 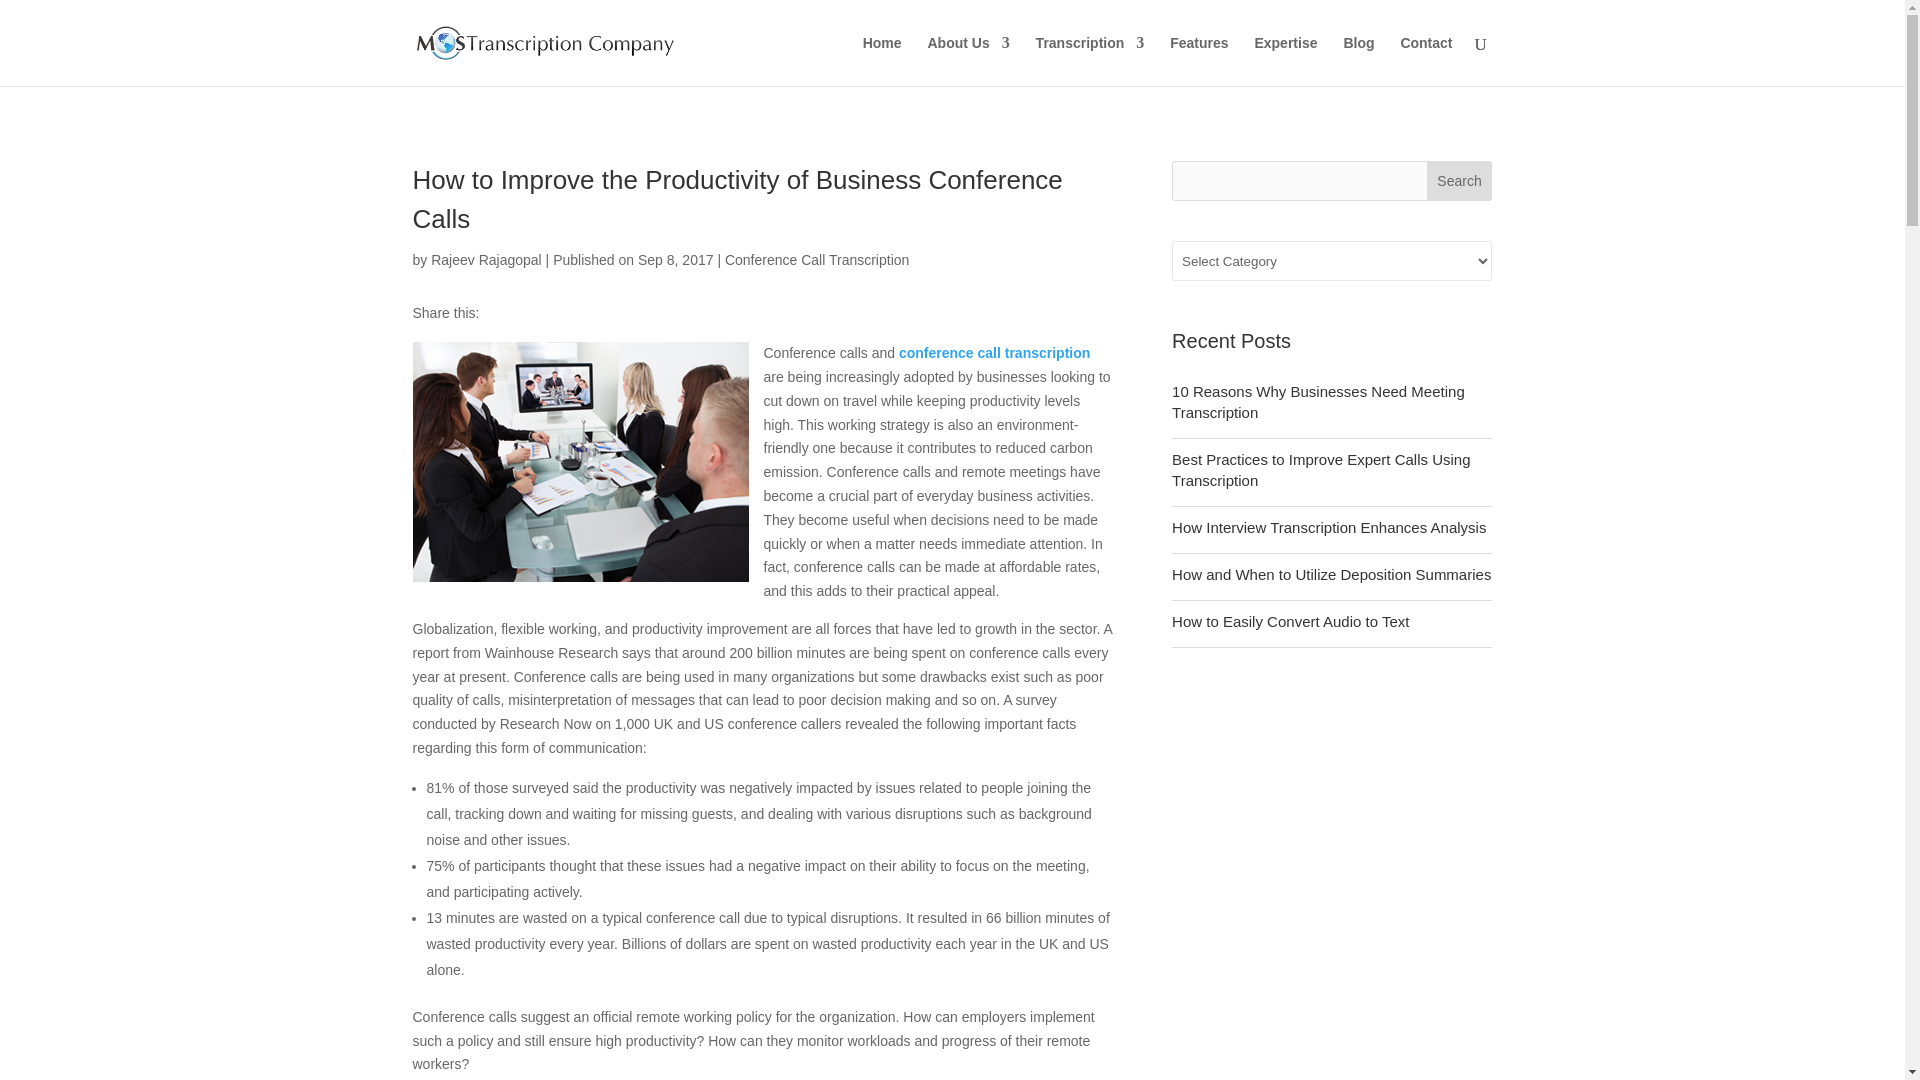 What do you see at coordinates (1090, 60) in the screenshot?
I see `Transcription` at bounding box center [1090, 60].